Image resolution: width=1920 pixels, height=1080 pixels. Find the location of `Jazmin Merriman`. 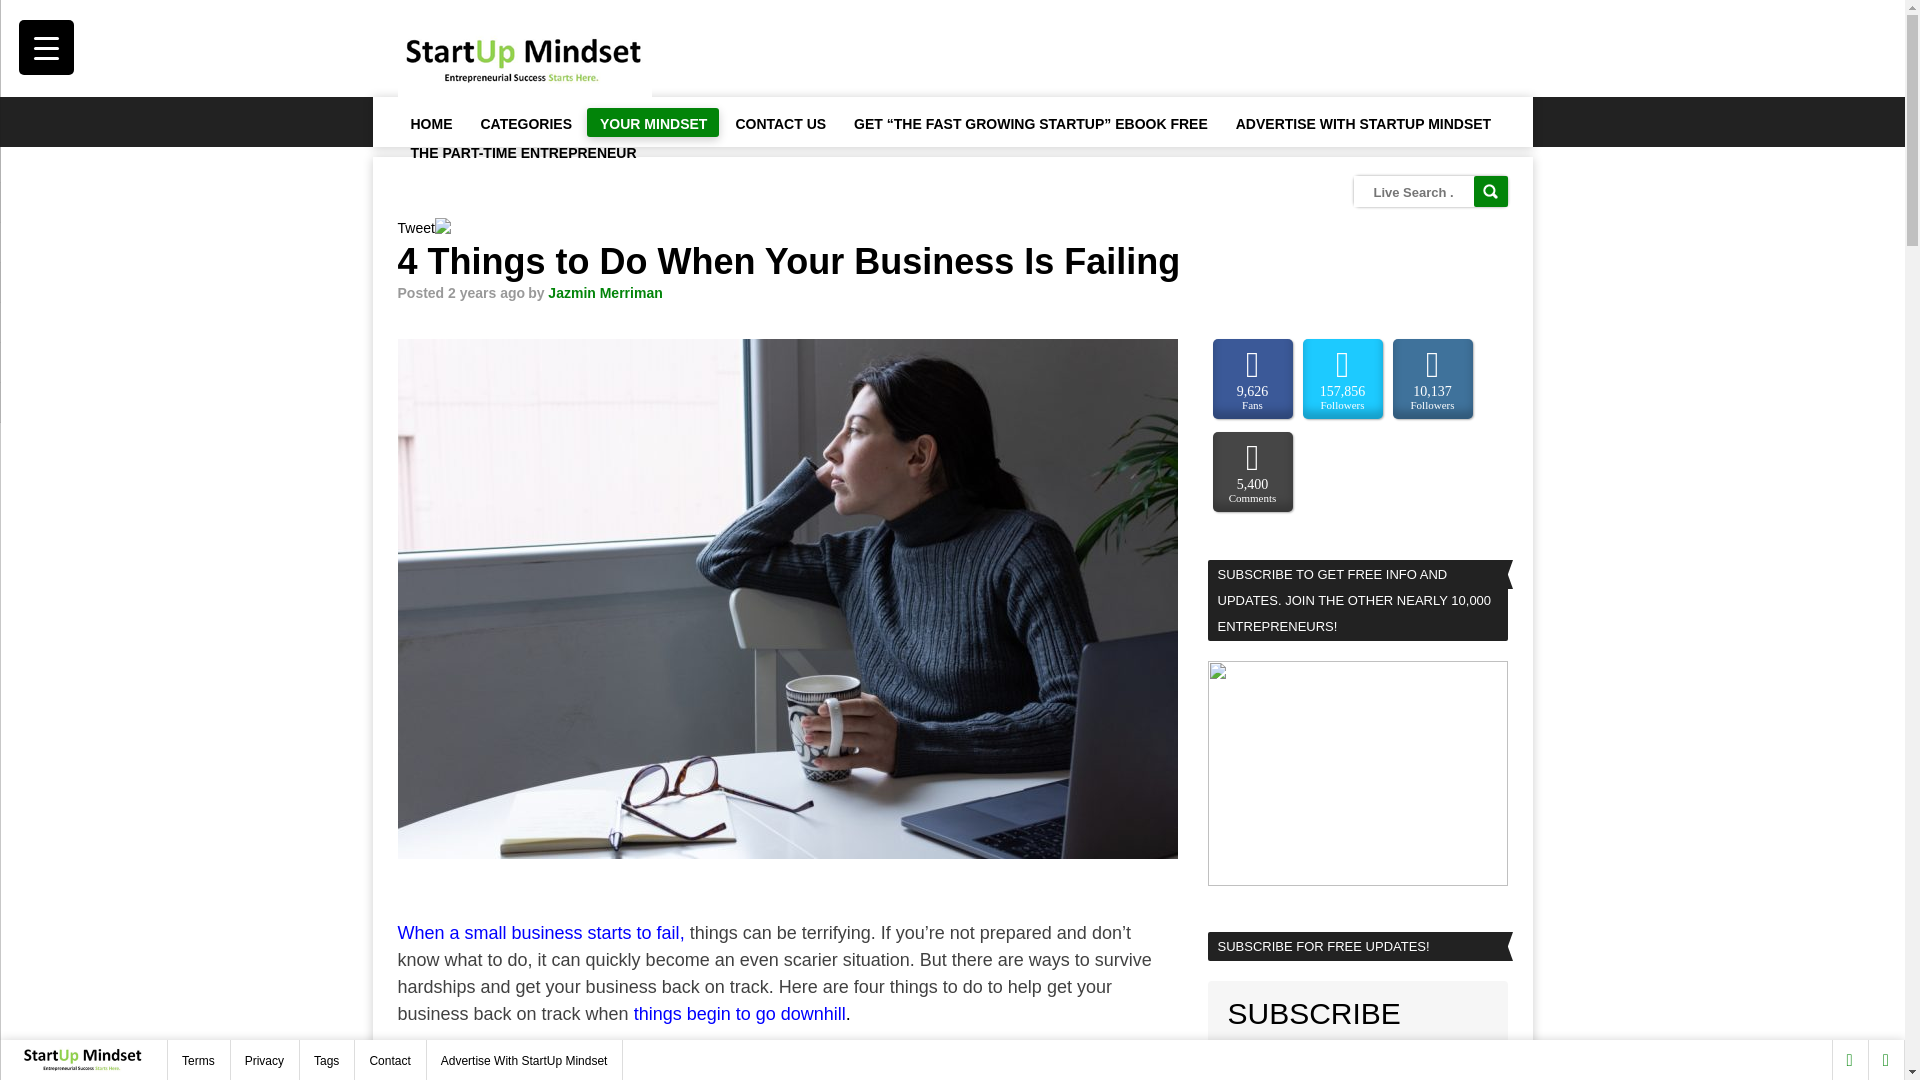

Jazmin Merriman is located at coordinates (604, 293).